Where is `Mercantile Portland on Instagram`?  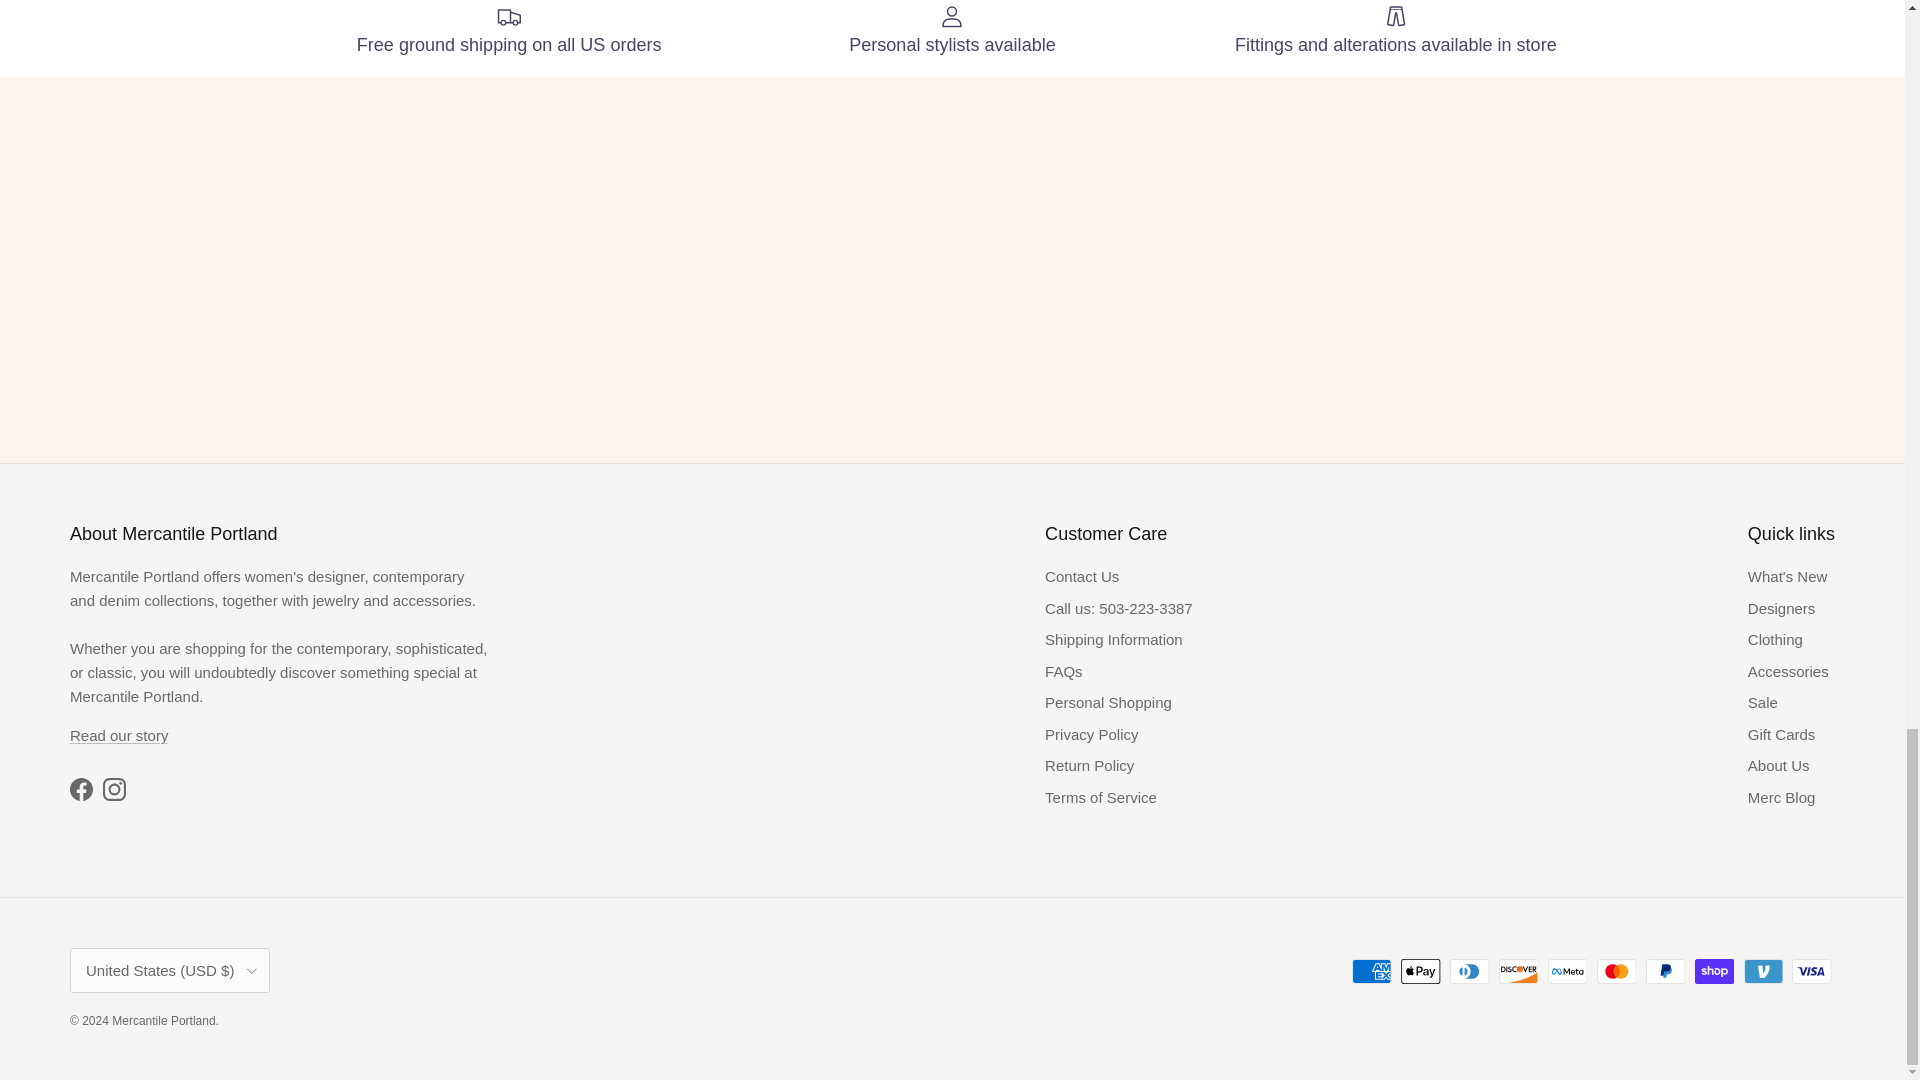
Mercantile Portland on Instagram is located at coordinates (114, 789).